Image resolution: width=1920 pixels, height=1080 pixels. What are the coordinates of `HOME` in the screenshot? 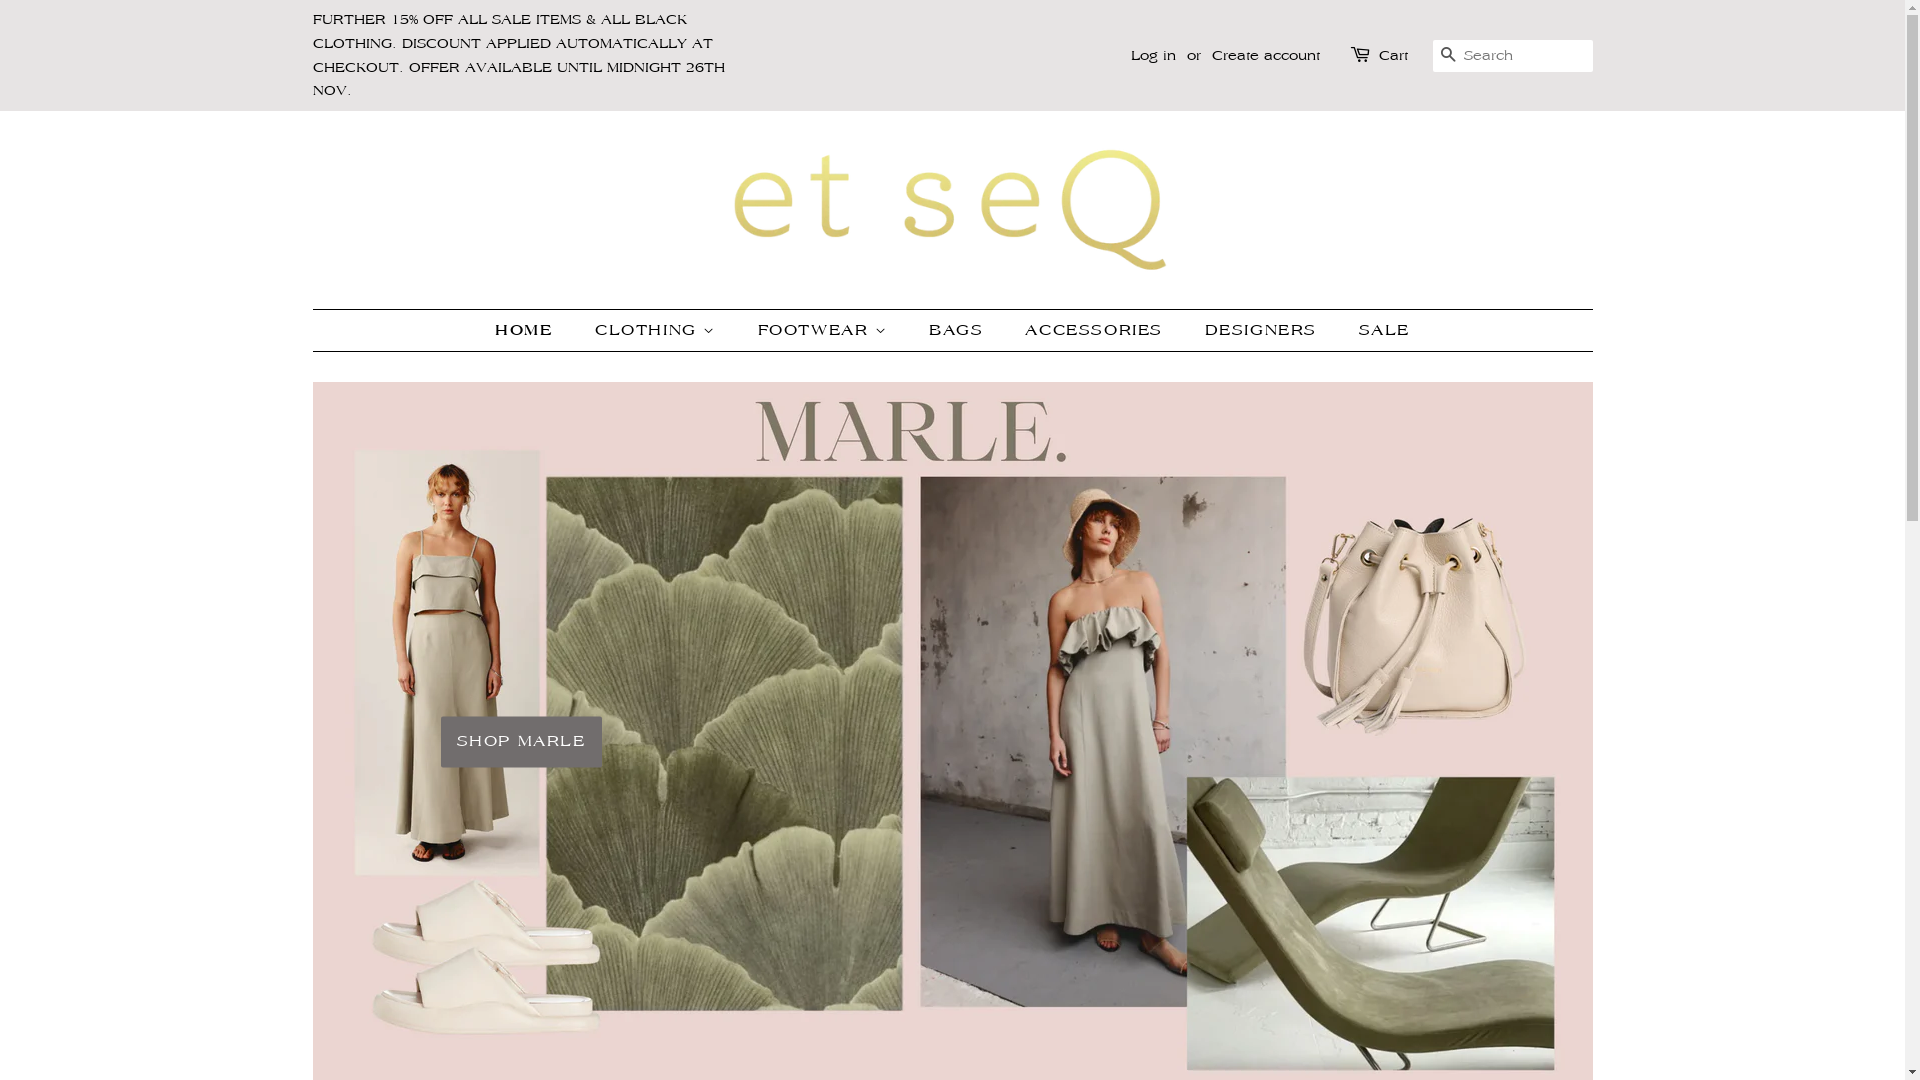 It's located at (534, 330).